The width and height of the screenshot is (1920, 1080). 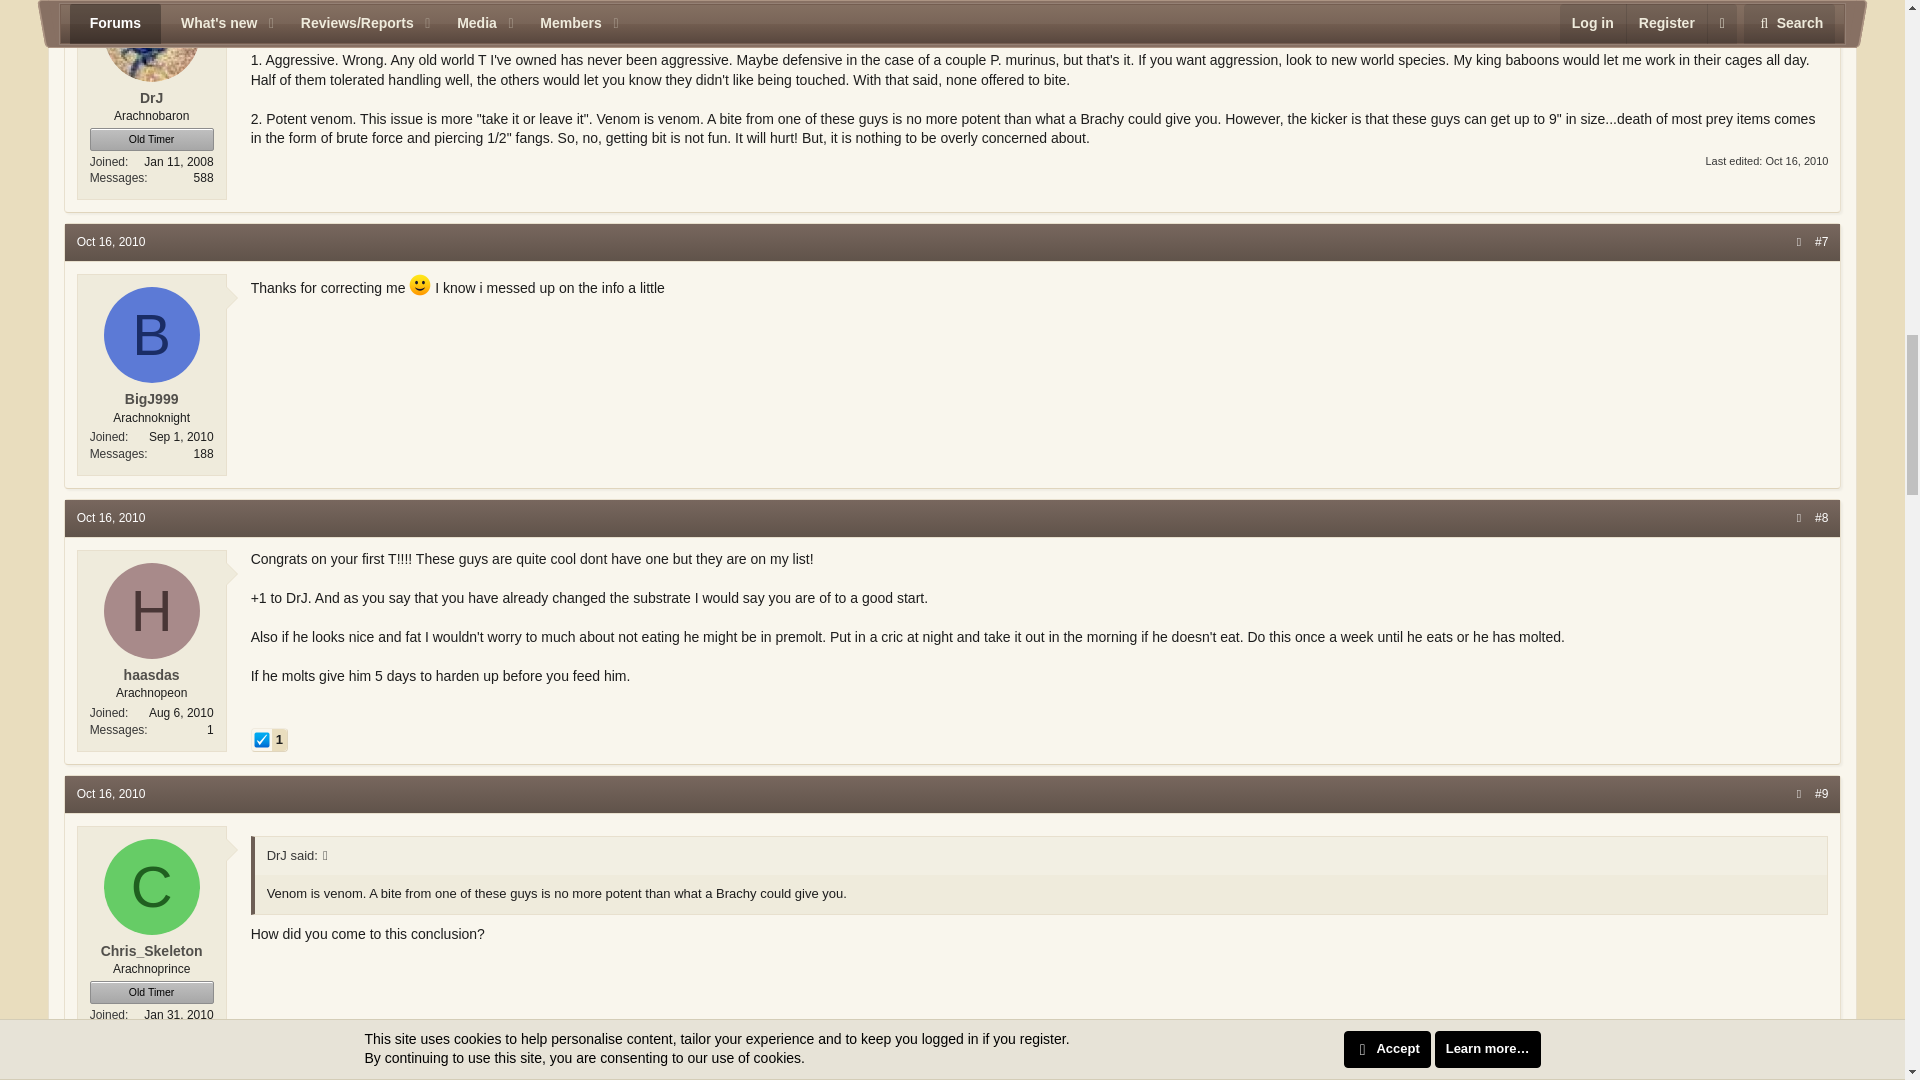 I want to click on Agree, so click(x=268, y=740).